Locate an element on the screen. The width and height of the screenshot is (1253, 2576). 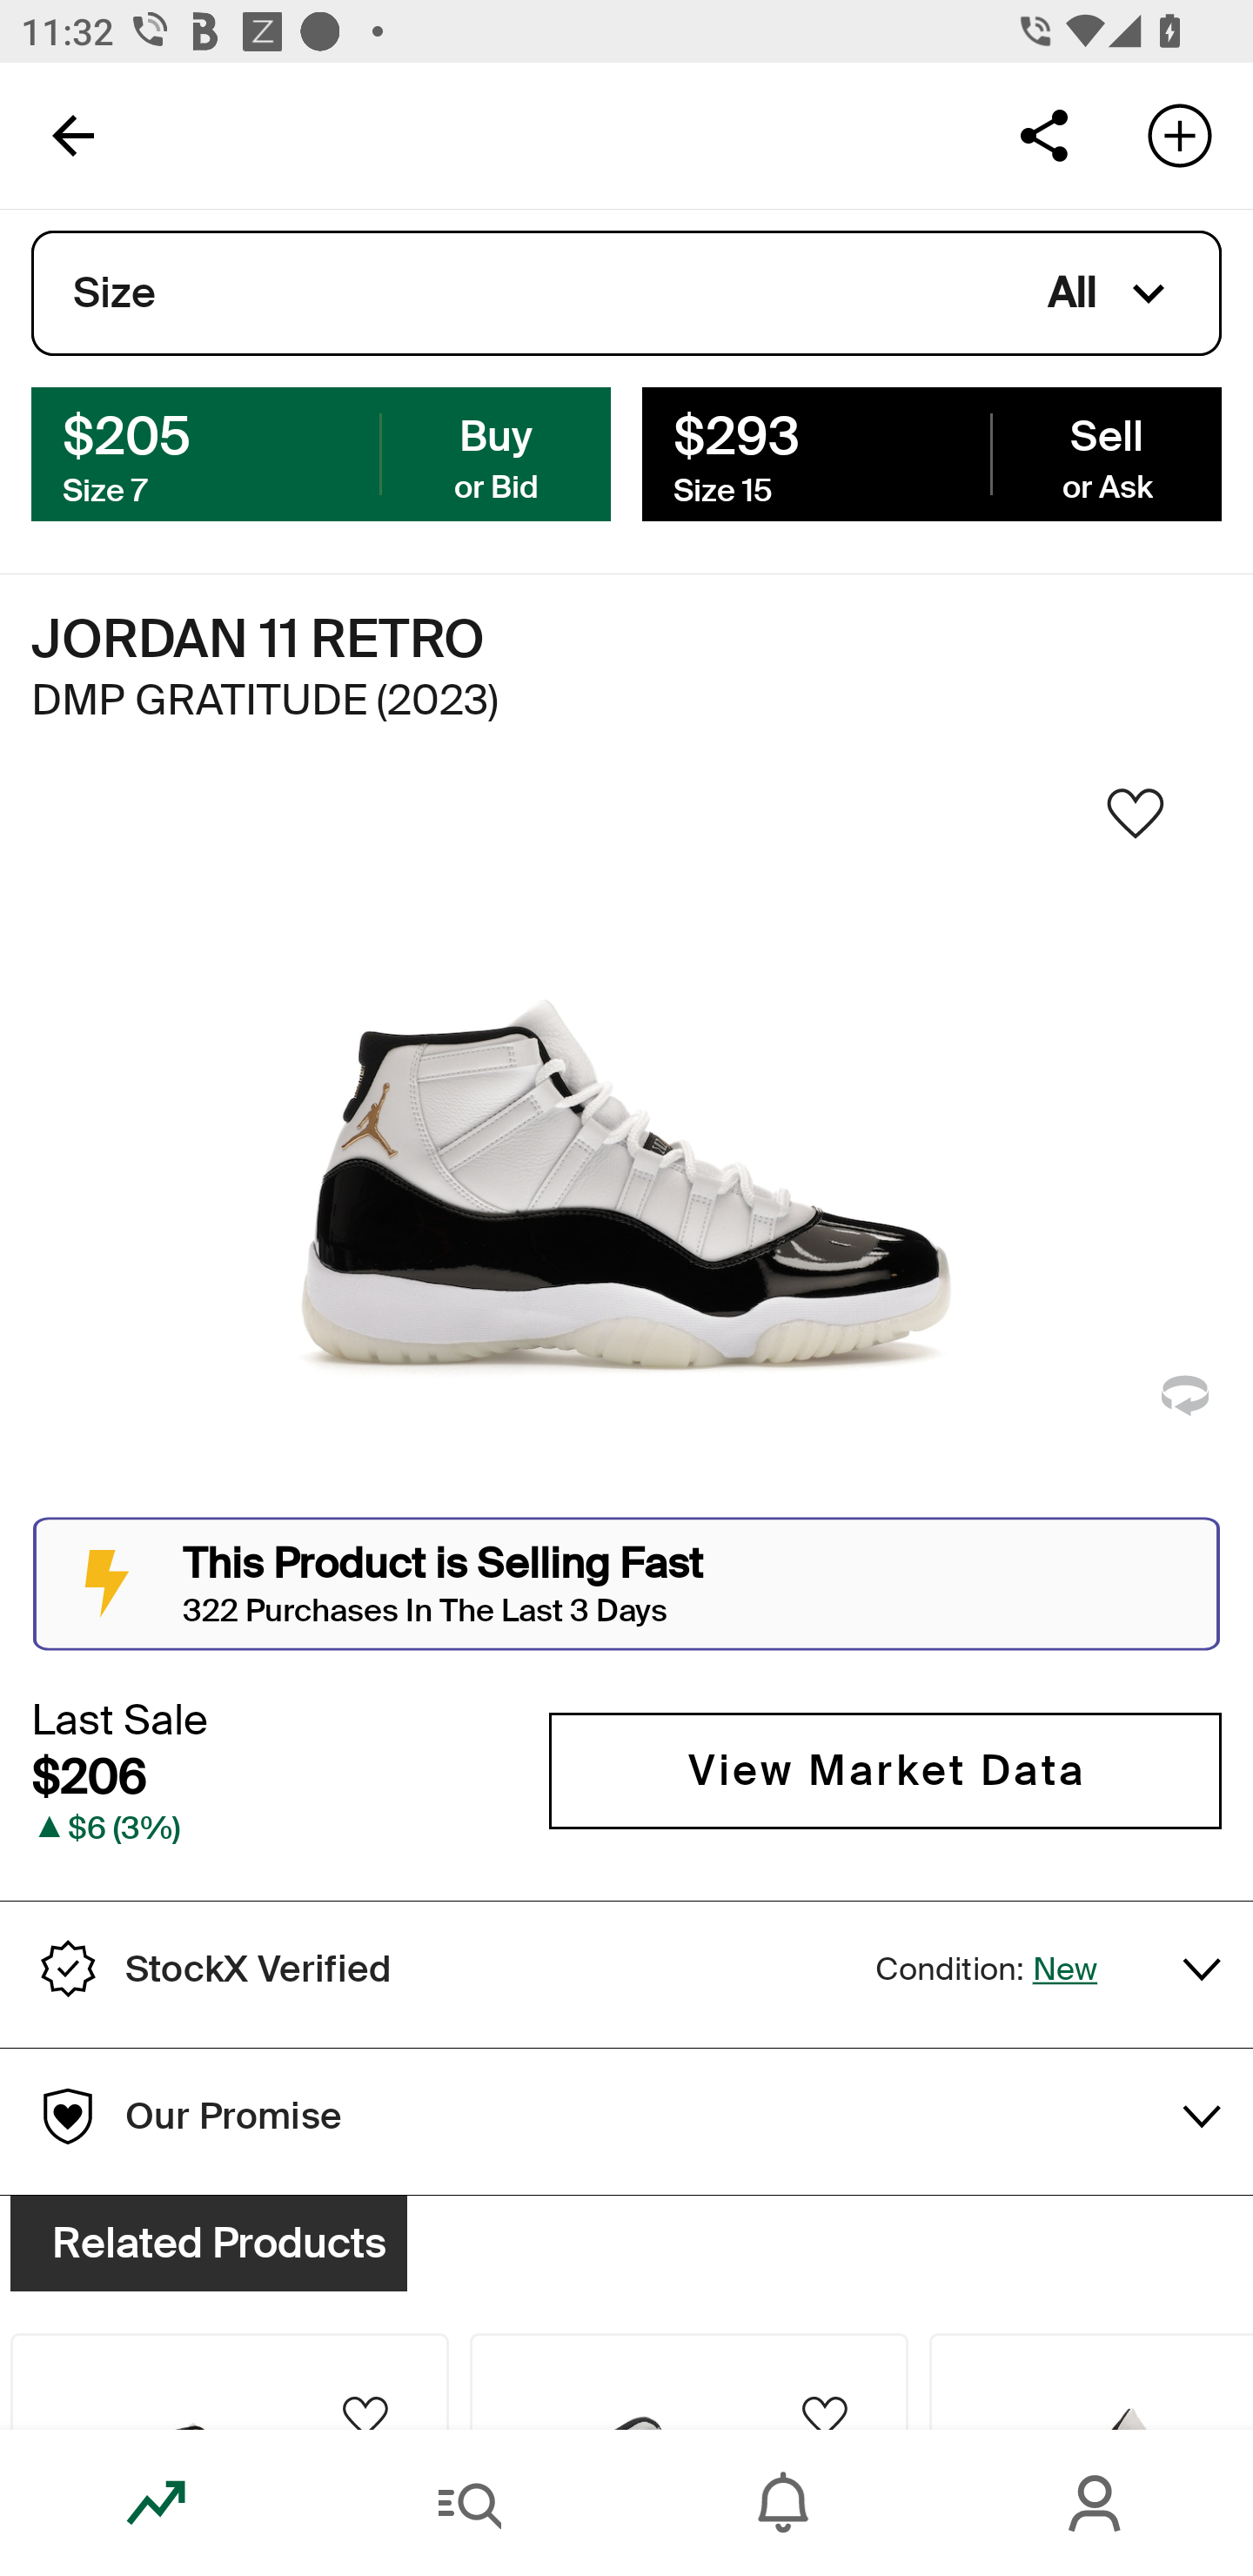
Sneaker Image is located at coordinates (626, 1150).